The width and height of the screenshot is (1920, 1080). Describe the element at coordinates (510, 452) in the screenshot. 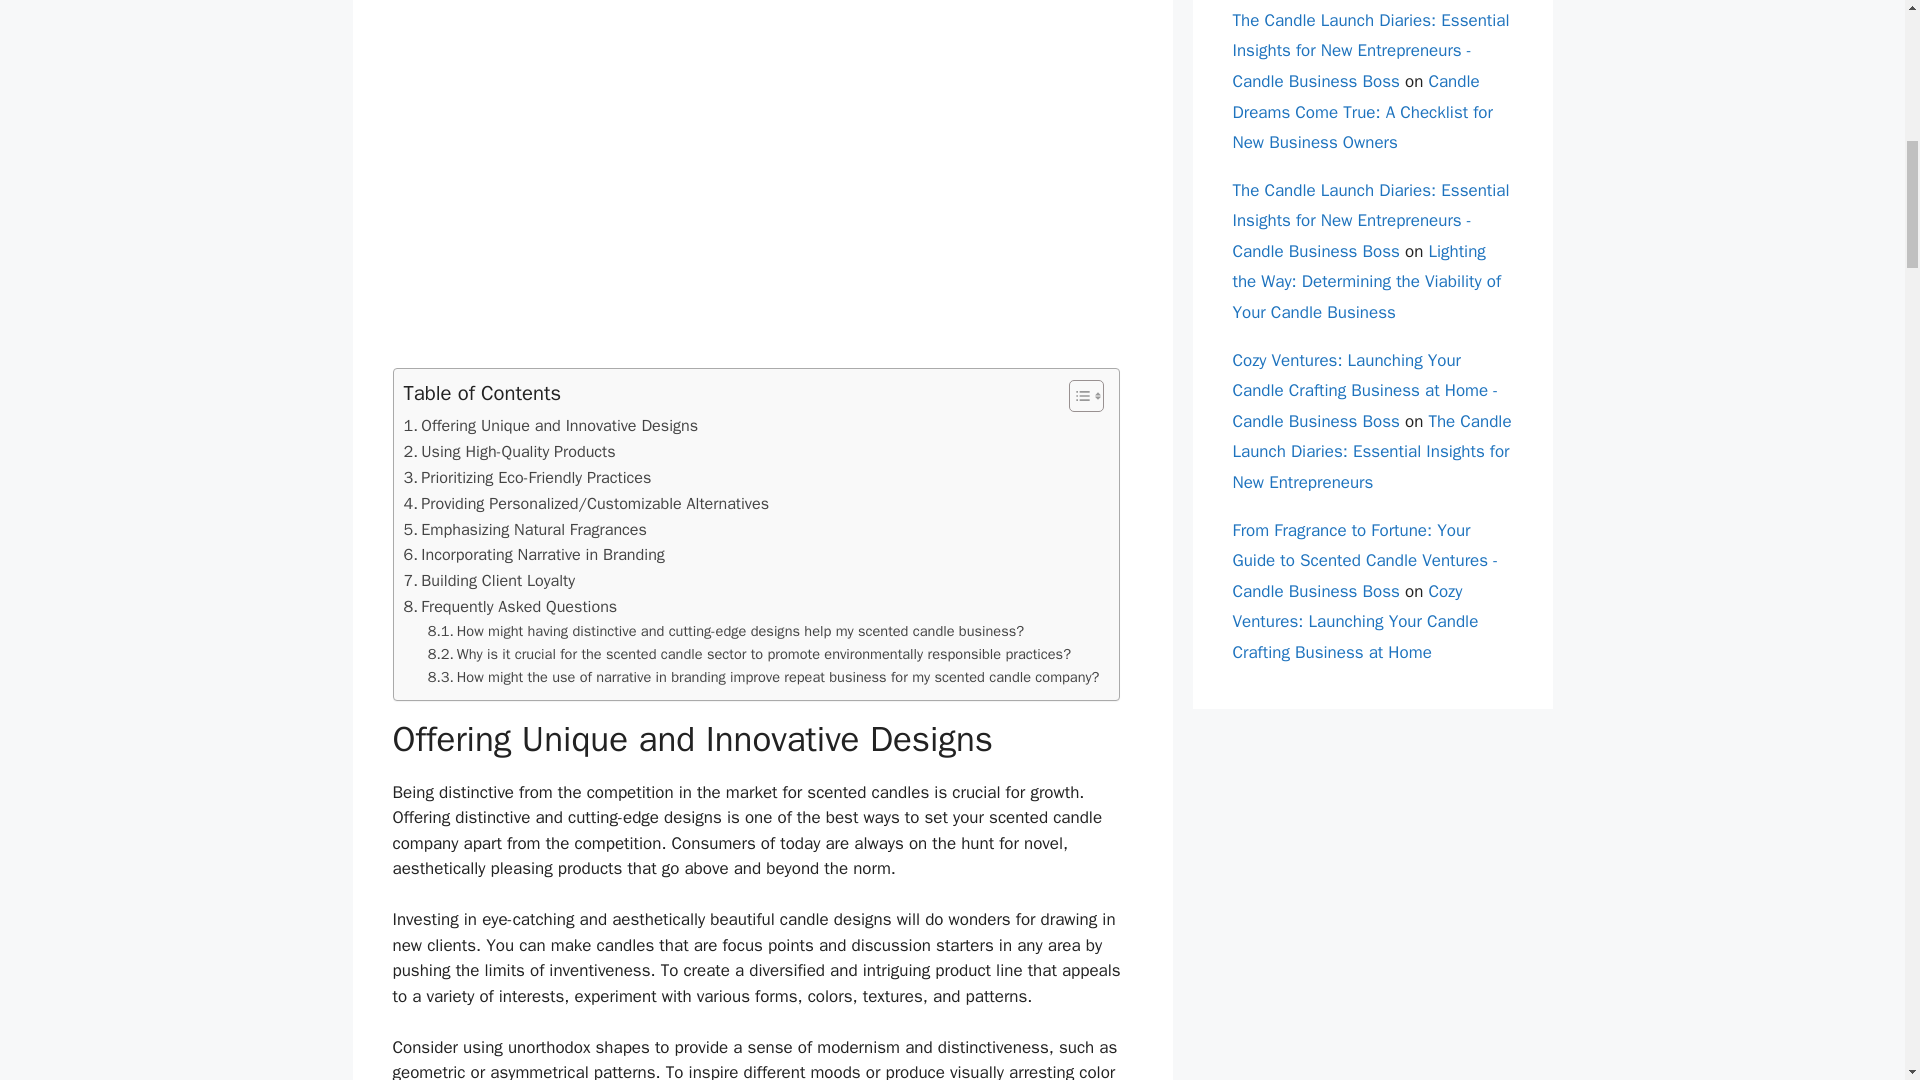

I see `Using High-Quality Products` at that location.